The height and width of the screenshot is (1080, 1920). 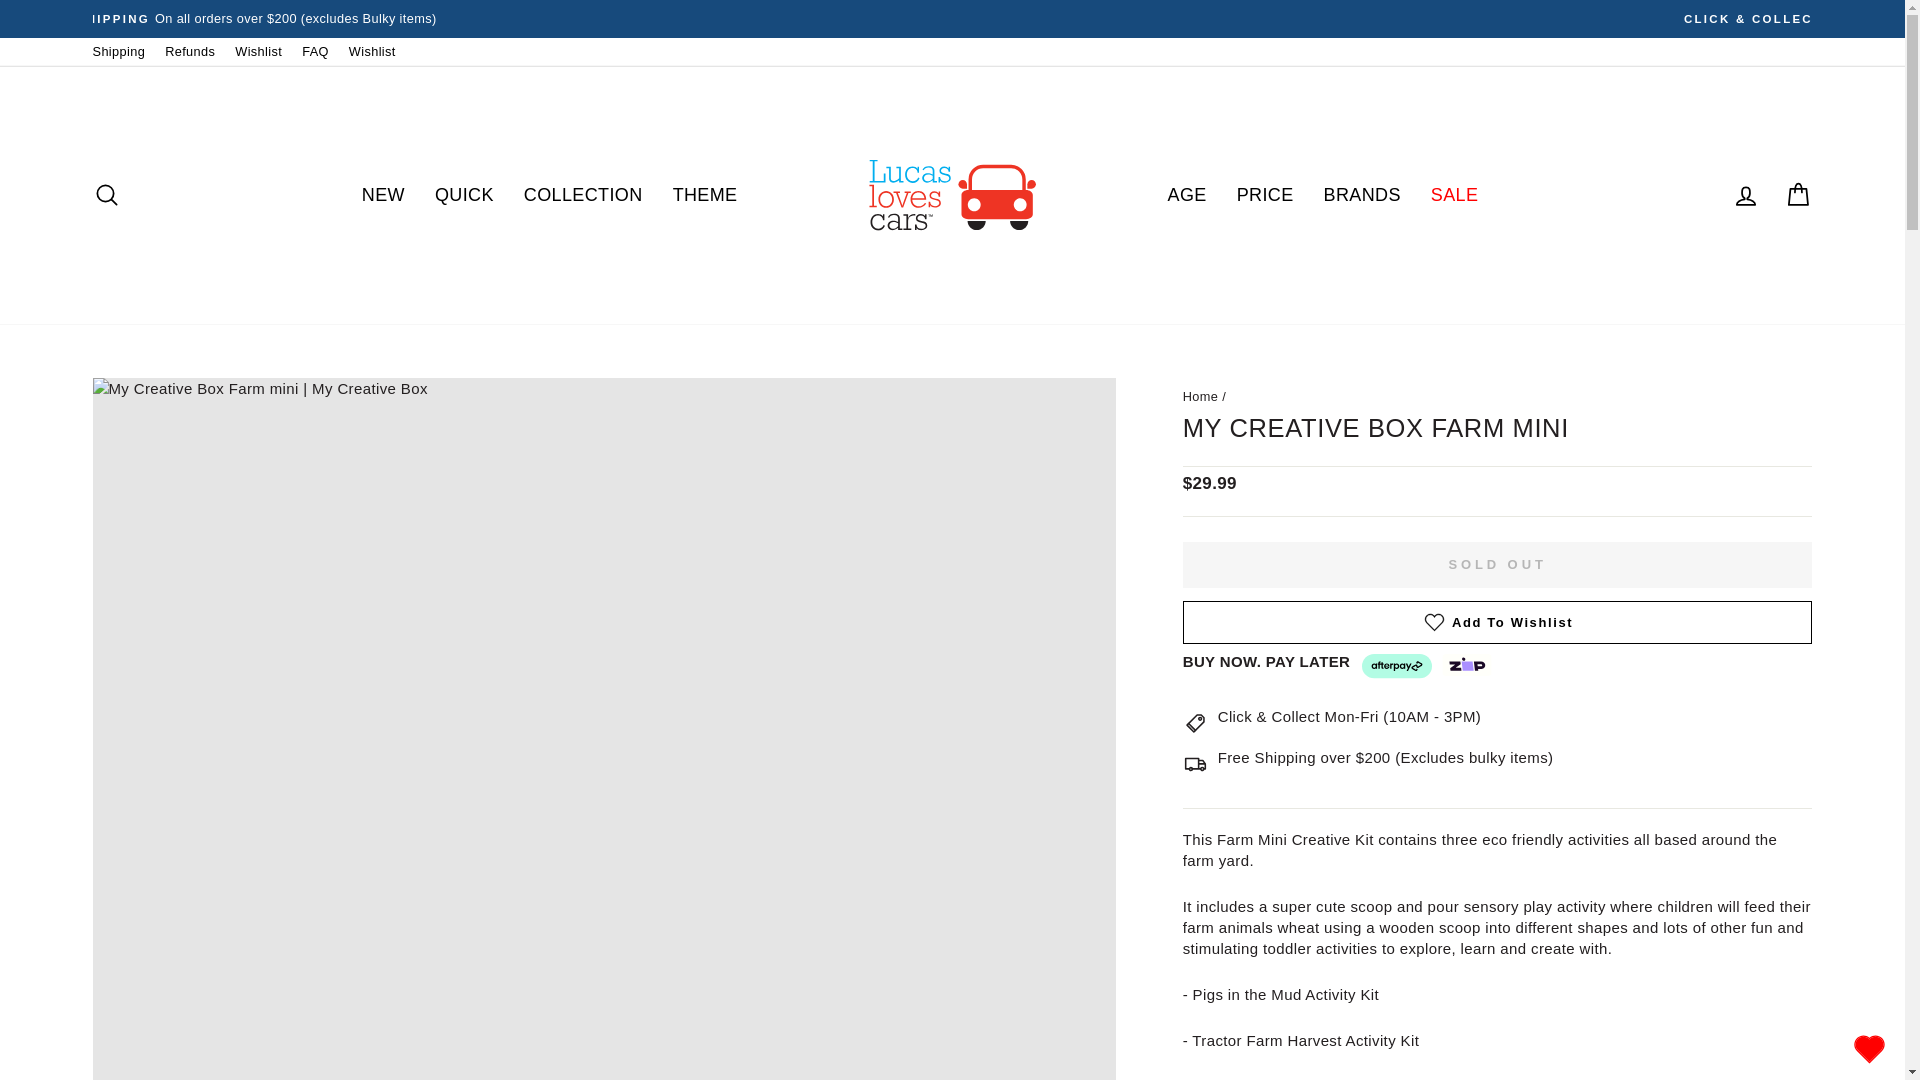 I want to click on Click and Collect, so click(x=1350, y=716).